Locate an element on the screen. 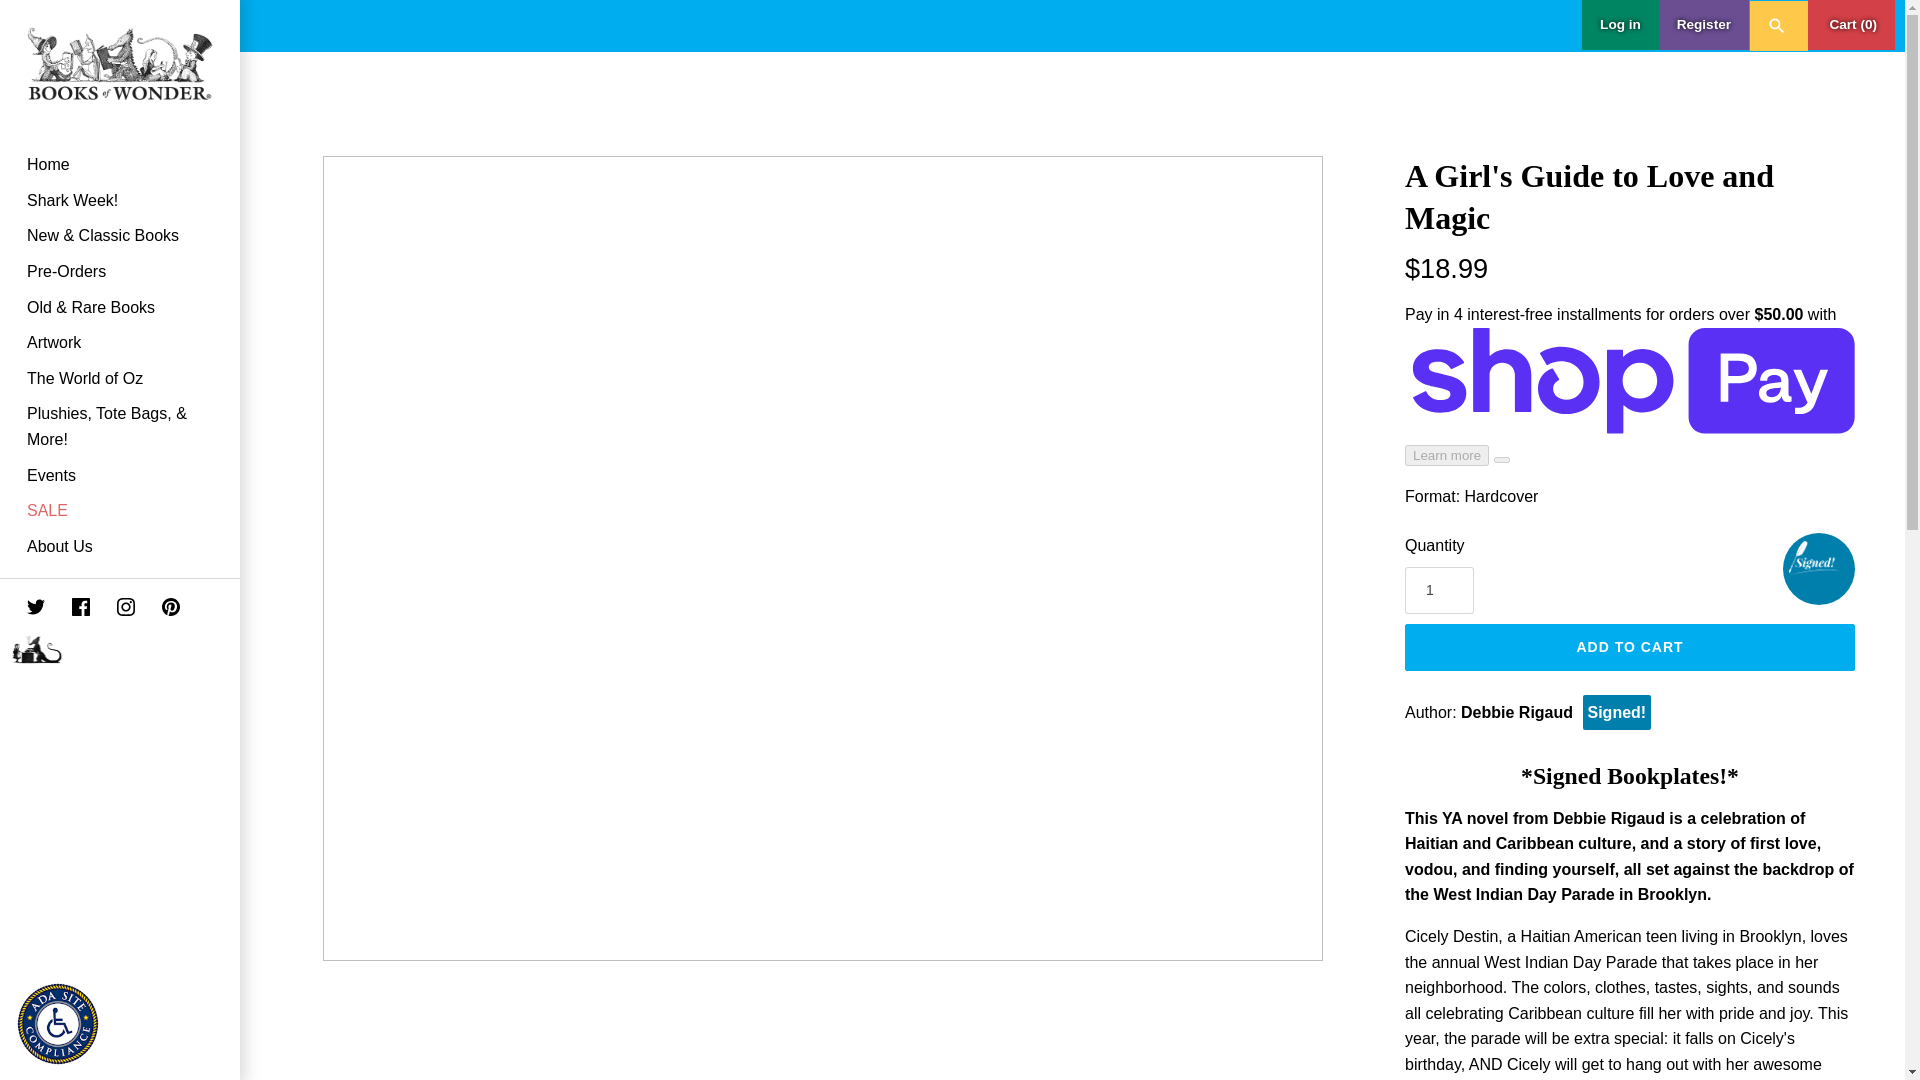 This screenshot has height=1080, width=1920. Instagram is located at coordinates (126, 606).